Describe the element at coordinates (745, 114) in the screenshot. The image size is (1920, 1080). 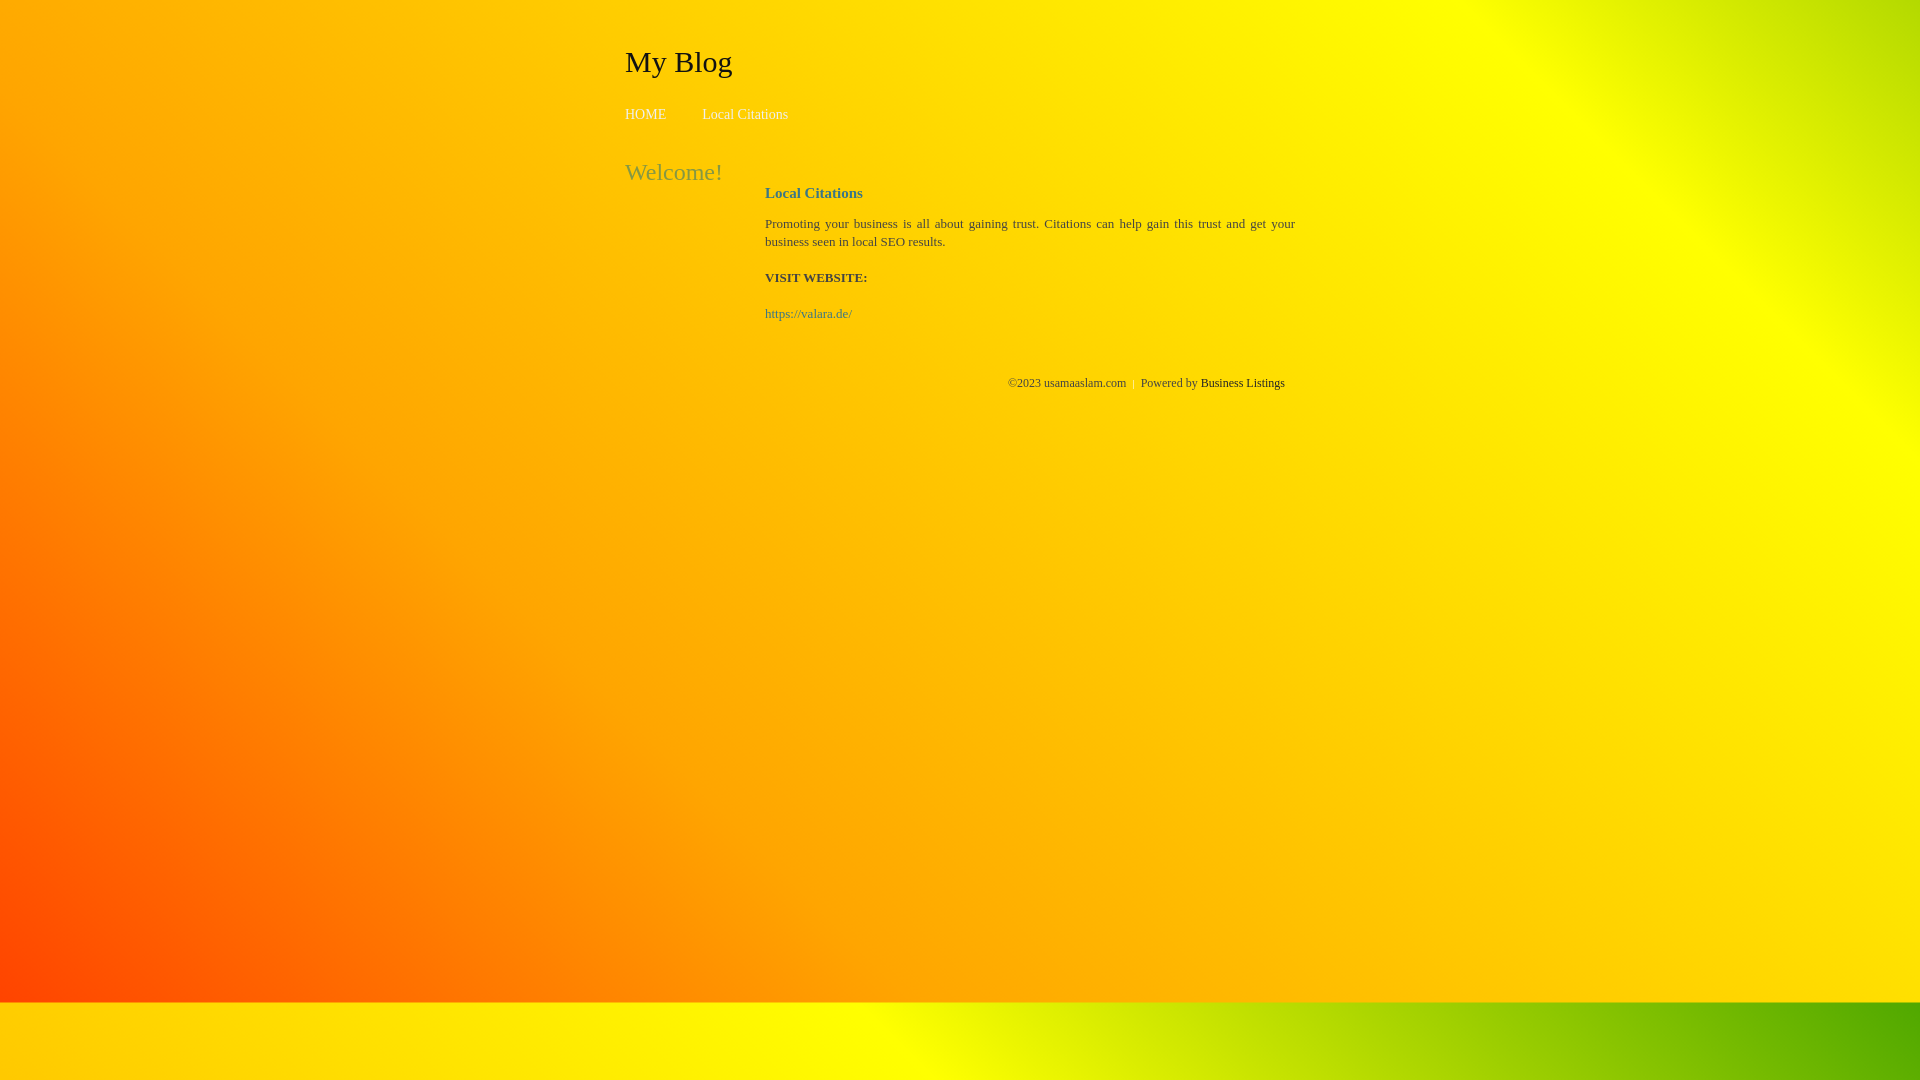
I see `Local Citations` at that location.